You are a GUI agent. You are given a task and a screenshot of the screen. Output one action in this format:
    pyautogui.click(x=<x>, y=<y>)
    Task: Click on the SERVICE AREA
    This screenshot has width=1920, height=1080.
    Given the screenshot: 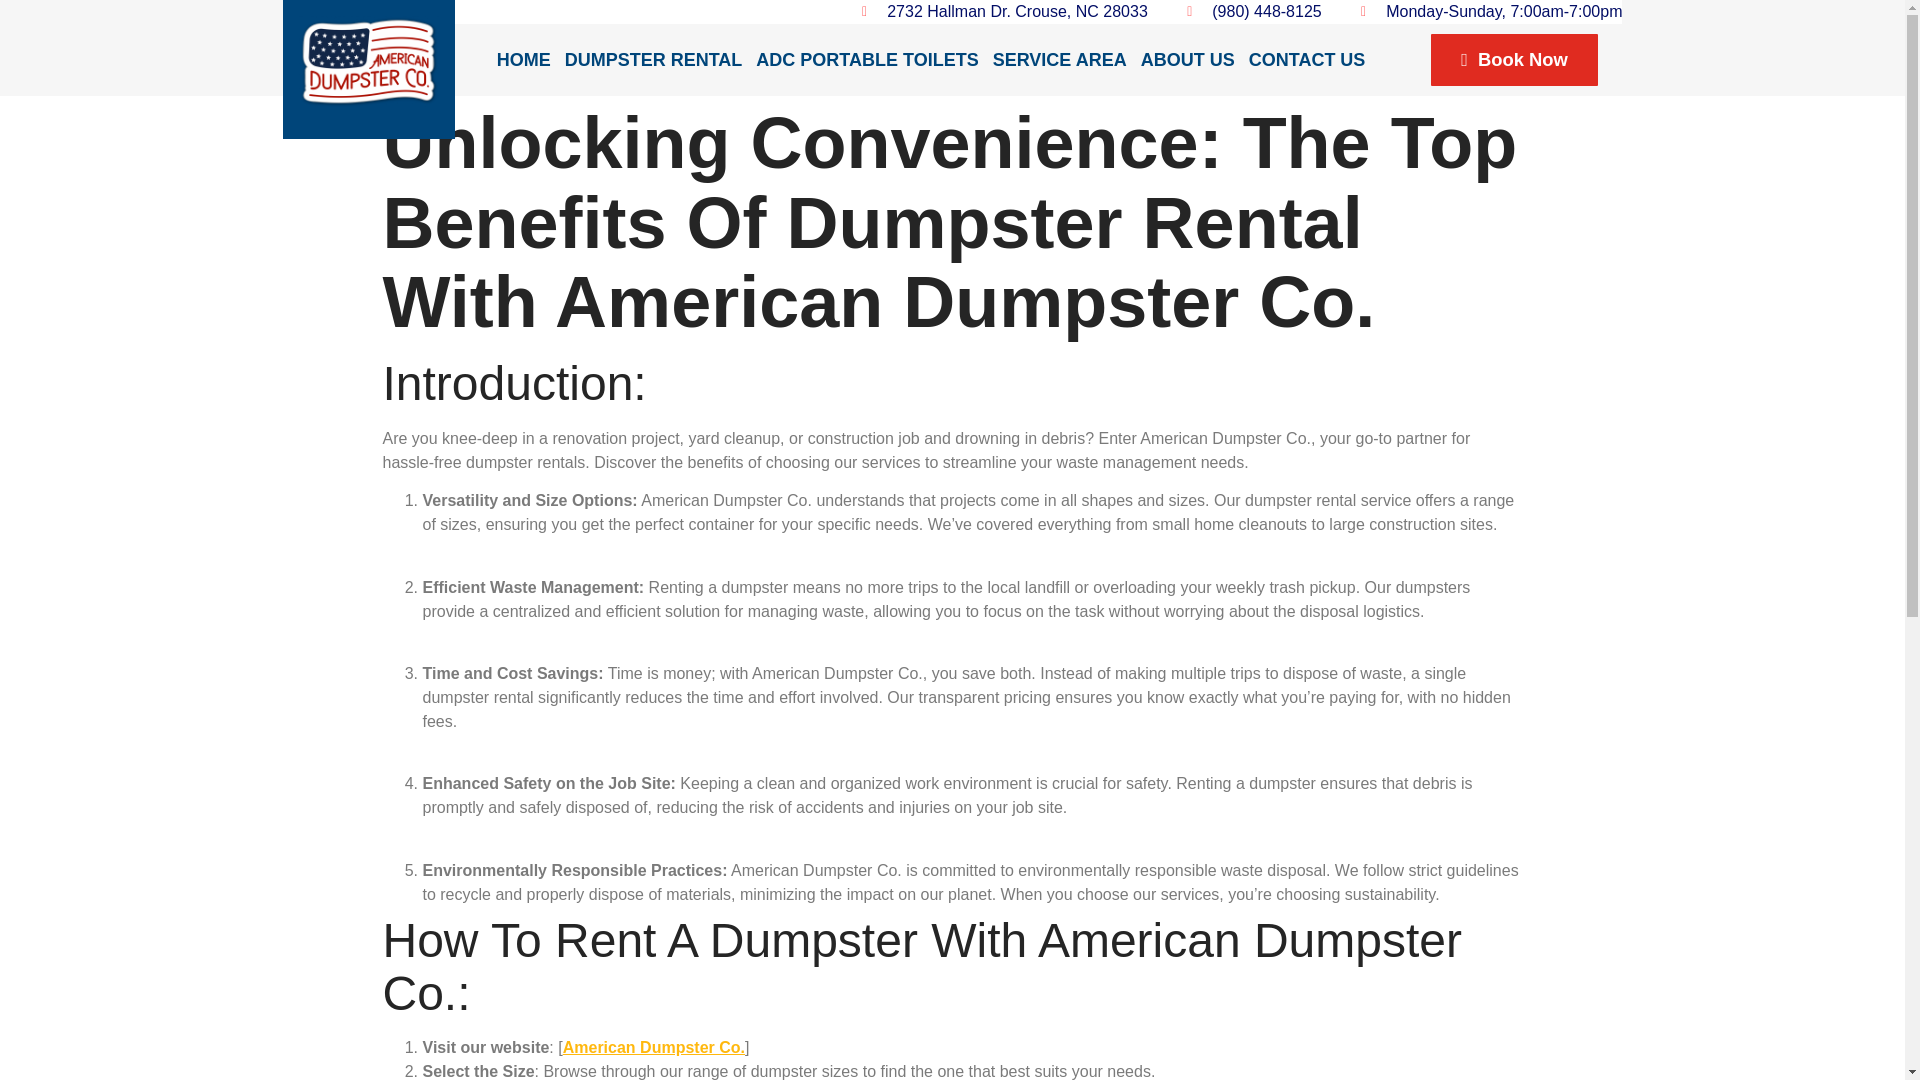 What is the action you would take?
    pyautogui.click(x=1060, y=60)
    